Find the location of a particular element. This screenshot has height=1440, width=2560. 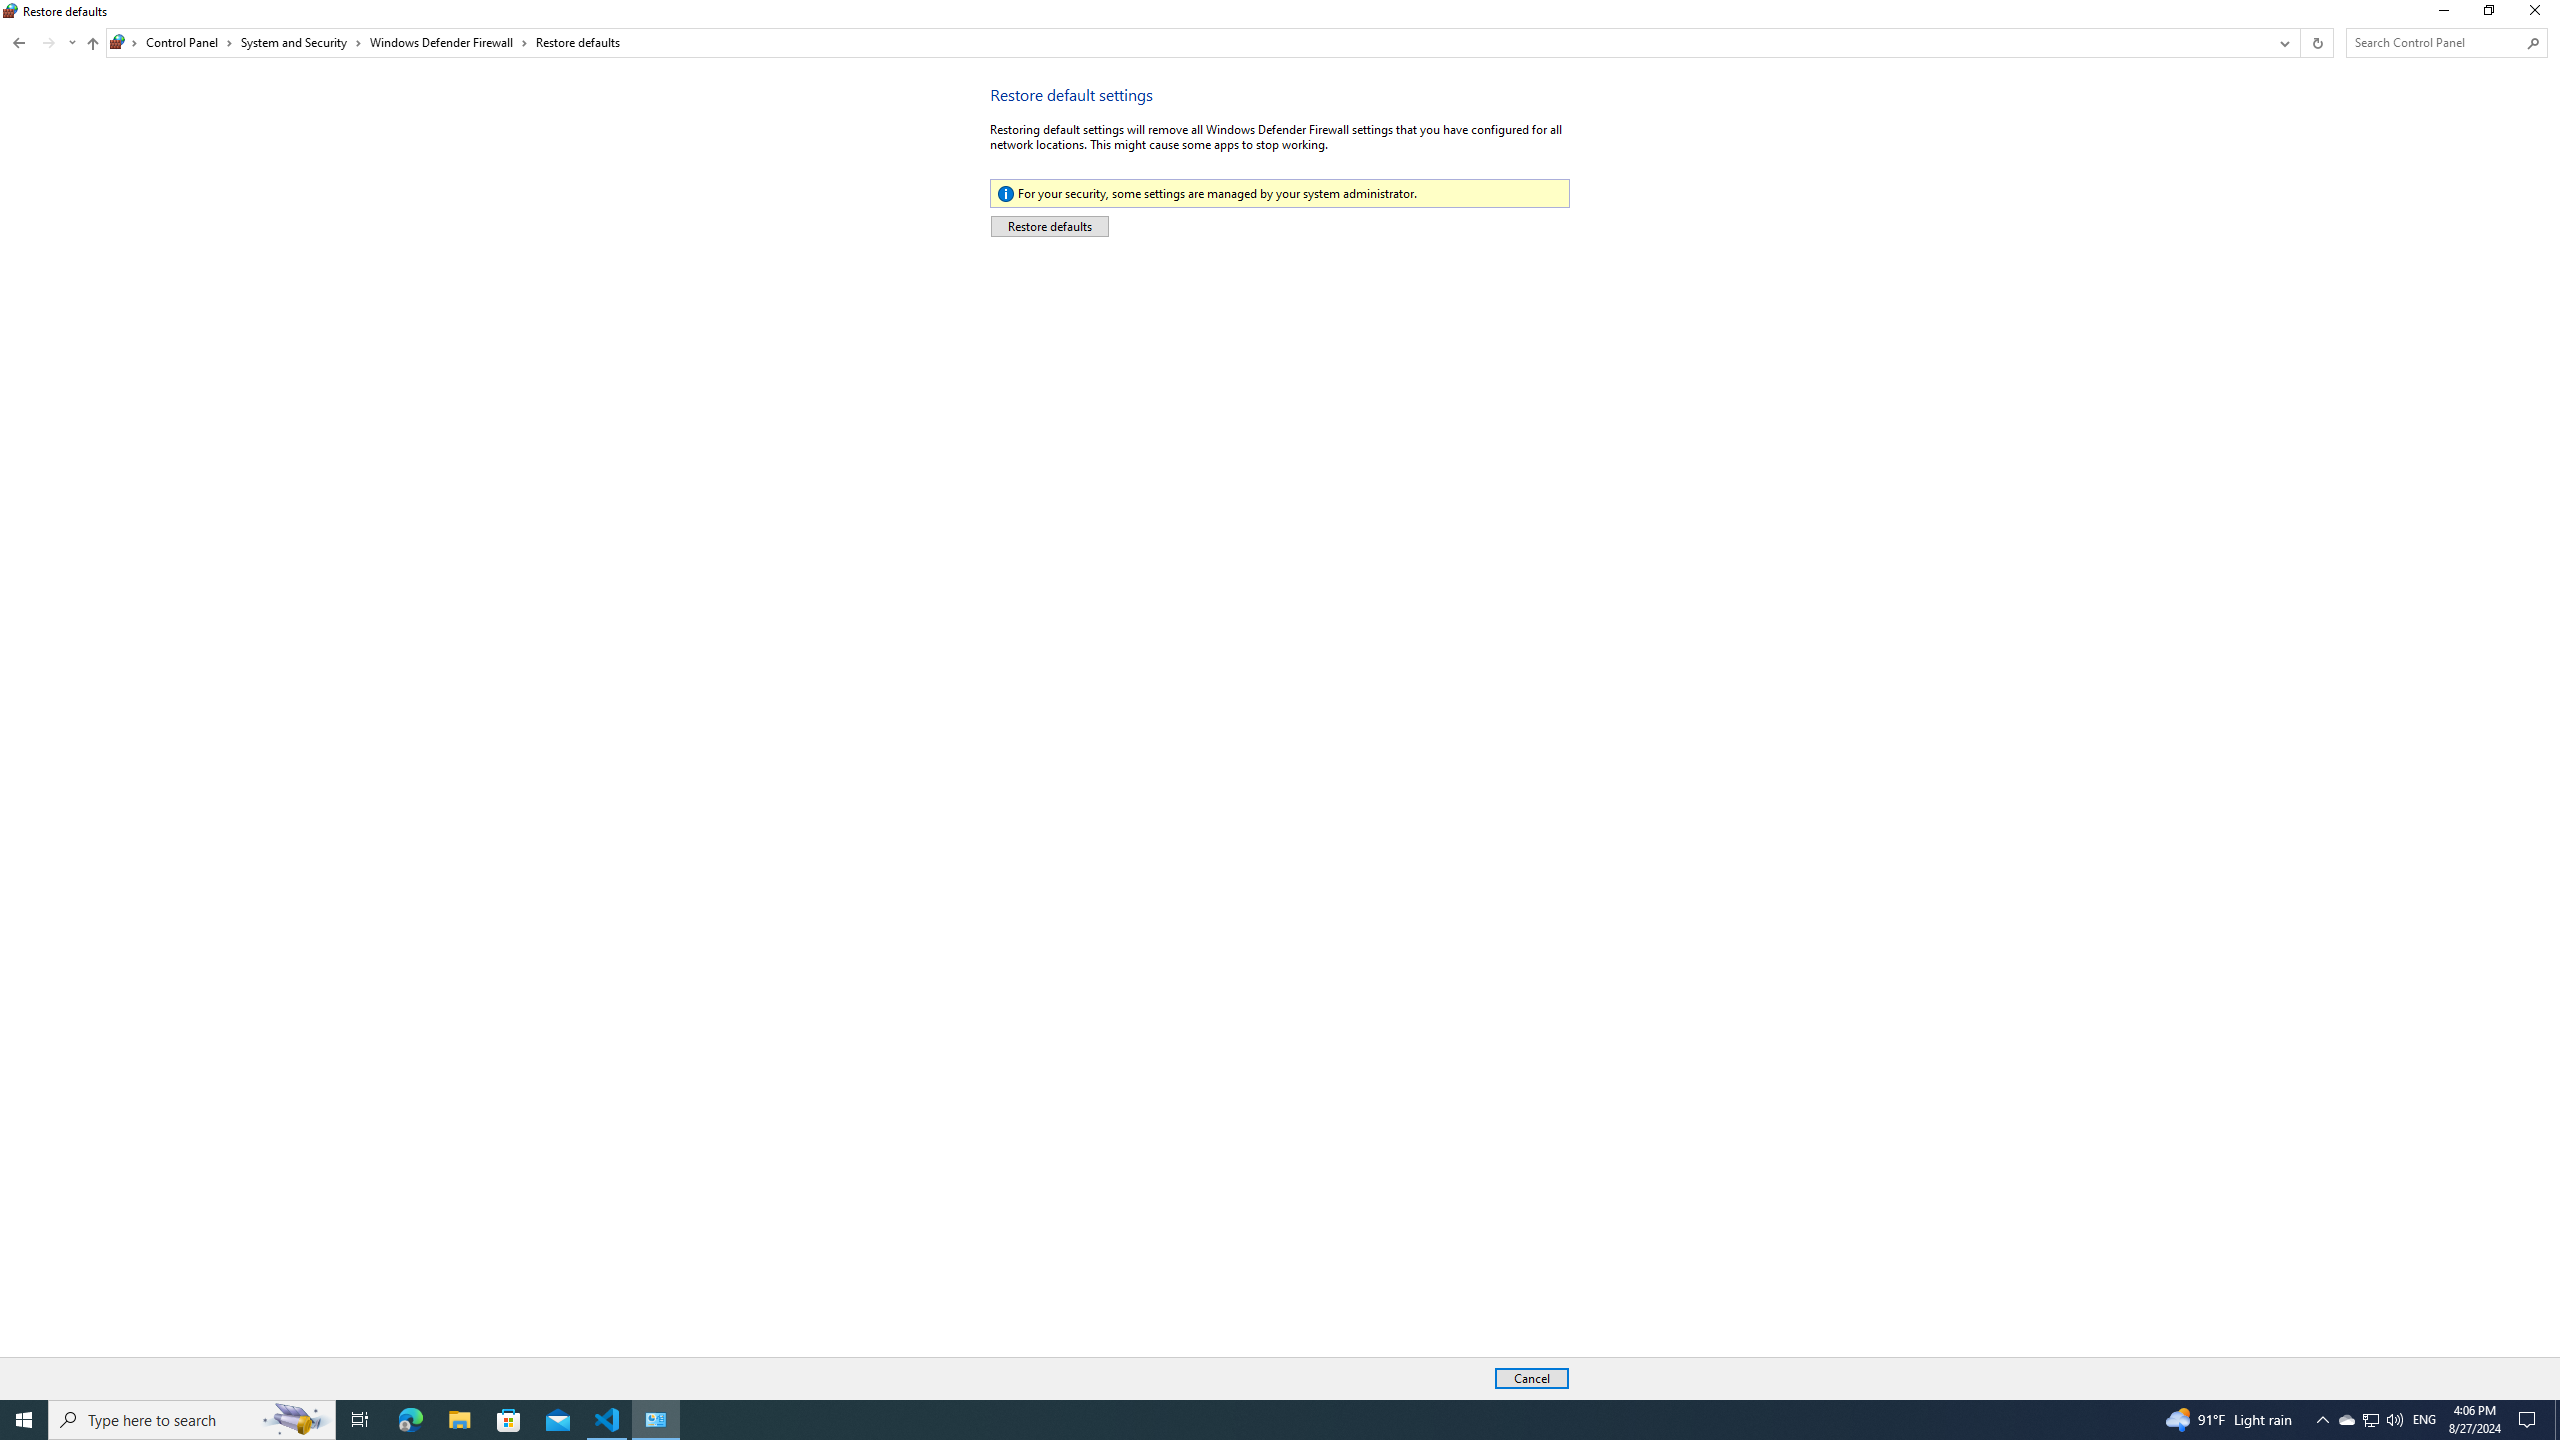

System and Security is located at coordinates (302, 42).